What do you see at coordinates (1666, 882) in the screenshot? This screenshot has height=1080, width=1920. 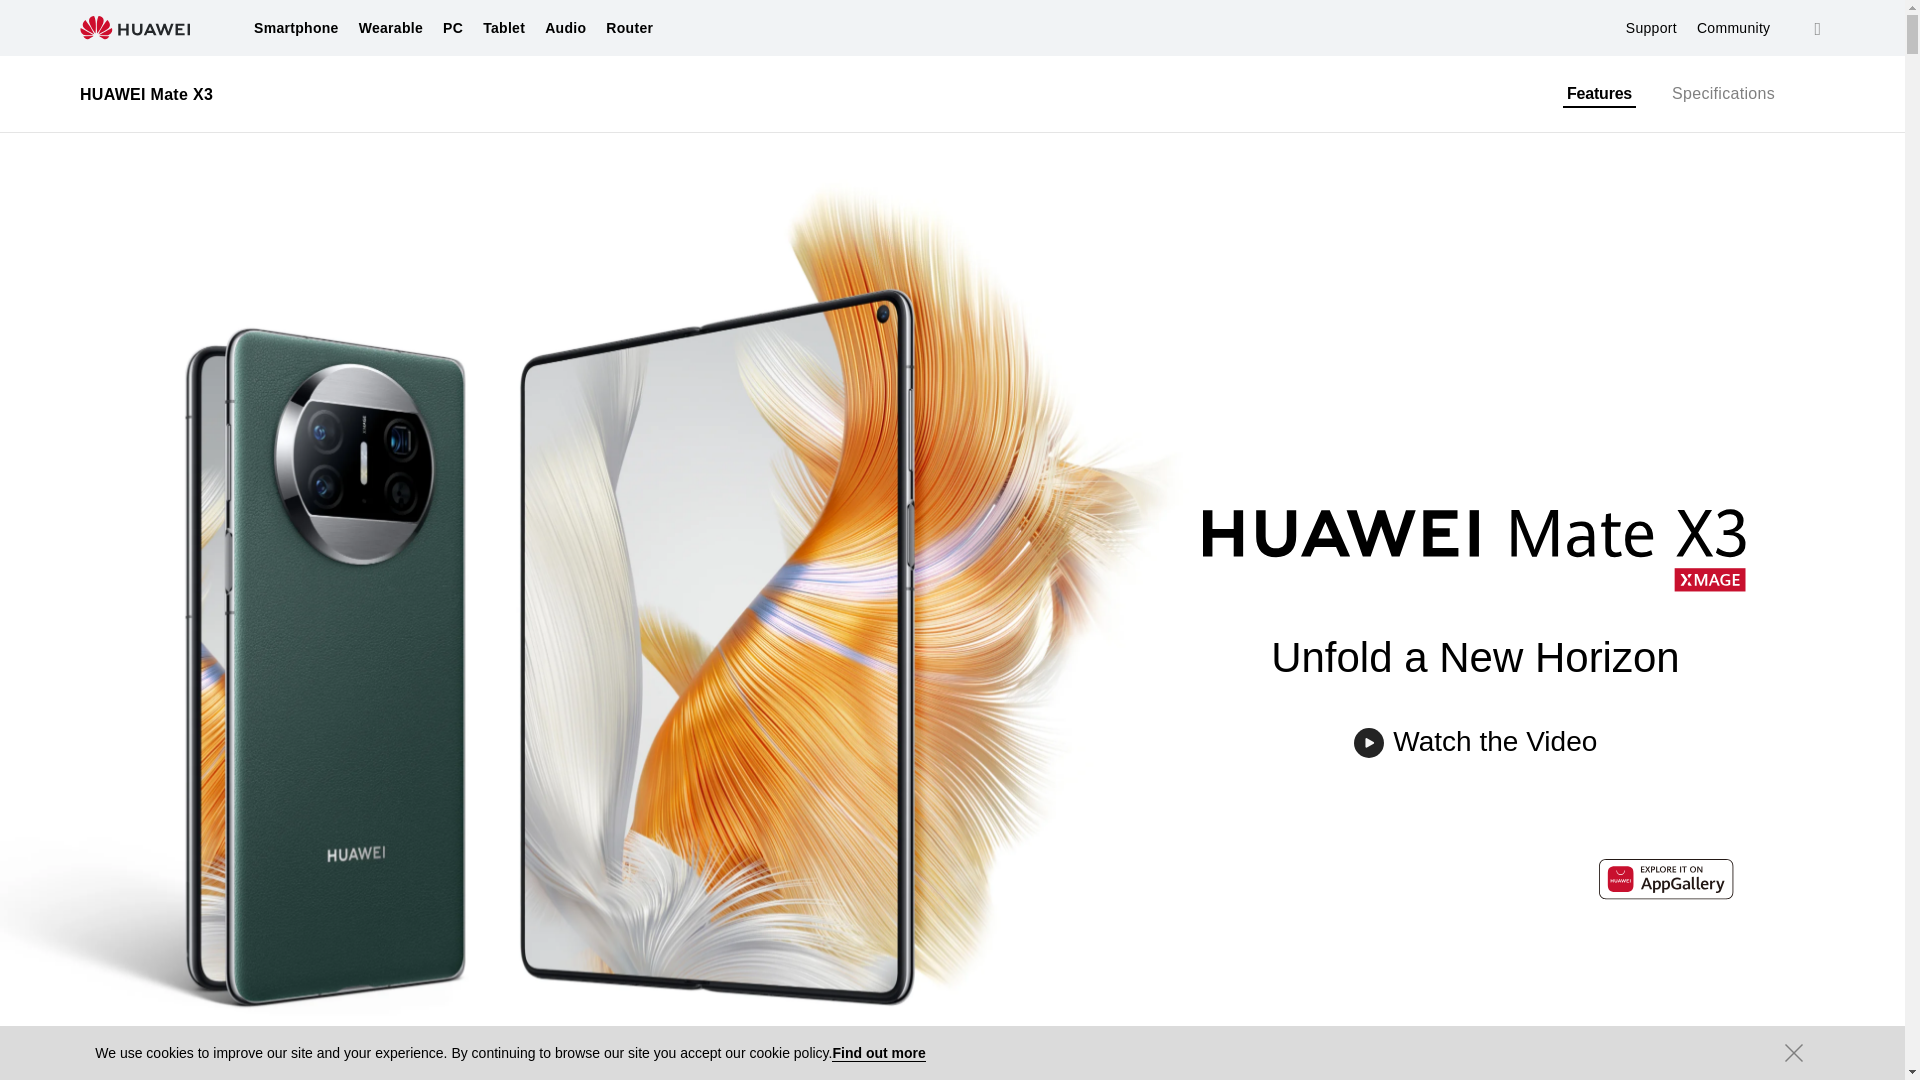 I see `app gallery` at bounding box center [1666, 882].